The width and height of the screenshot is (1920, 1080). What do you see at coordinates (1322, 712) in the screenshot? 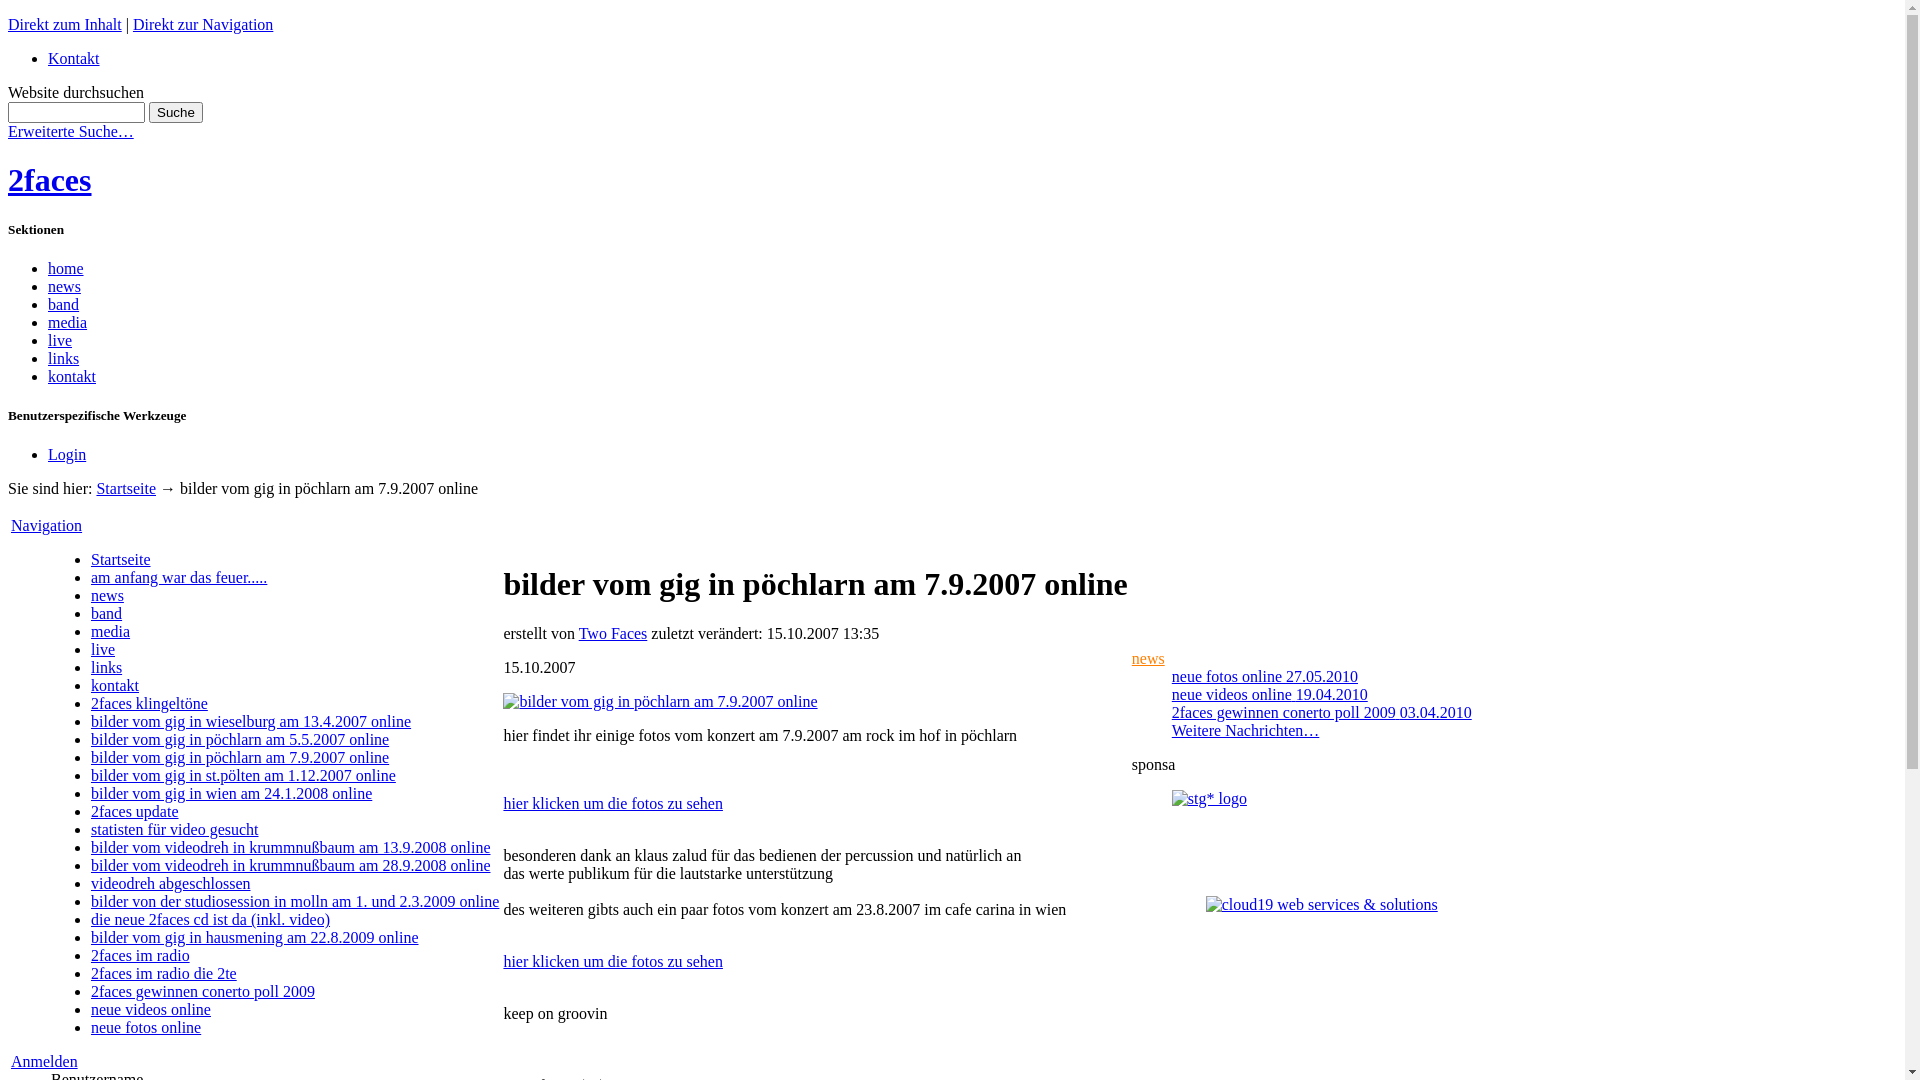
I see `2faces gewinnen conerto poll 2009 03.04.2010` at bounding box center [1322, 712].